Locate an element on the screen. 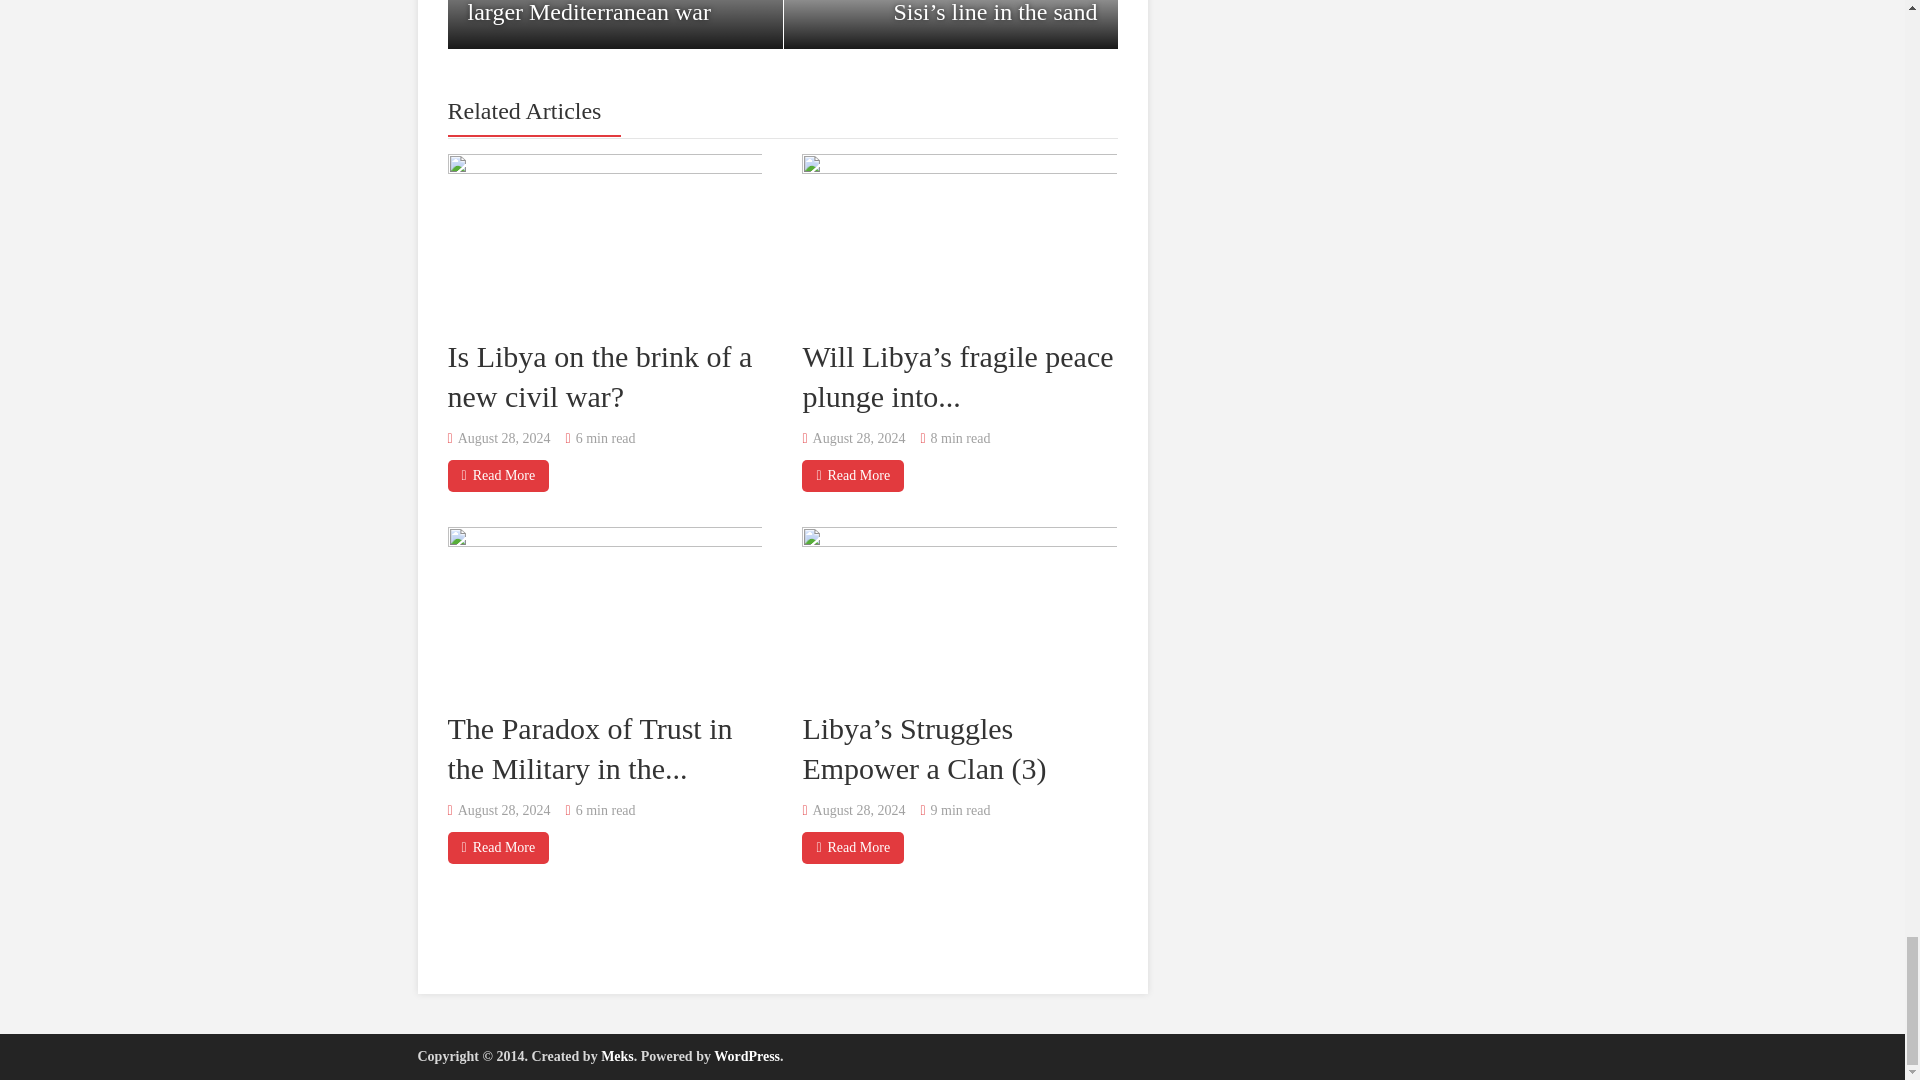 The height and width of the screenshot is (1080, 1920). Is Libya on the brink of a new civil war? is located at coordinates (600, 376).